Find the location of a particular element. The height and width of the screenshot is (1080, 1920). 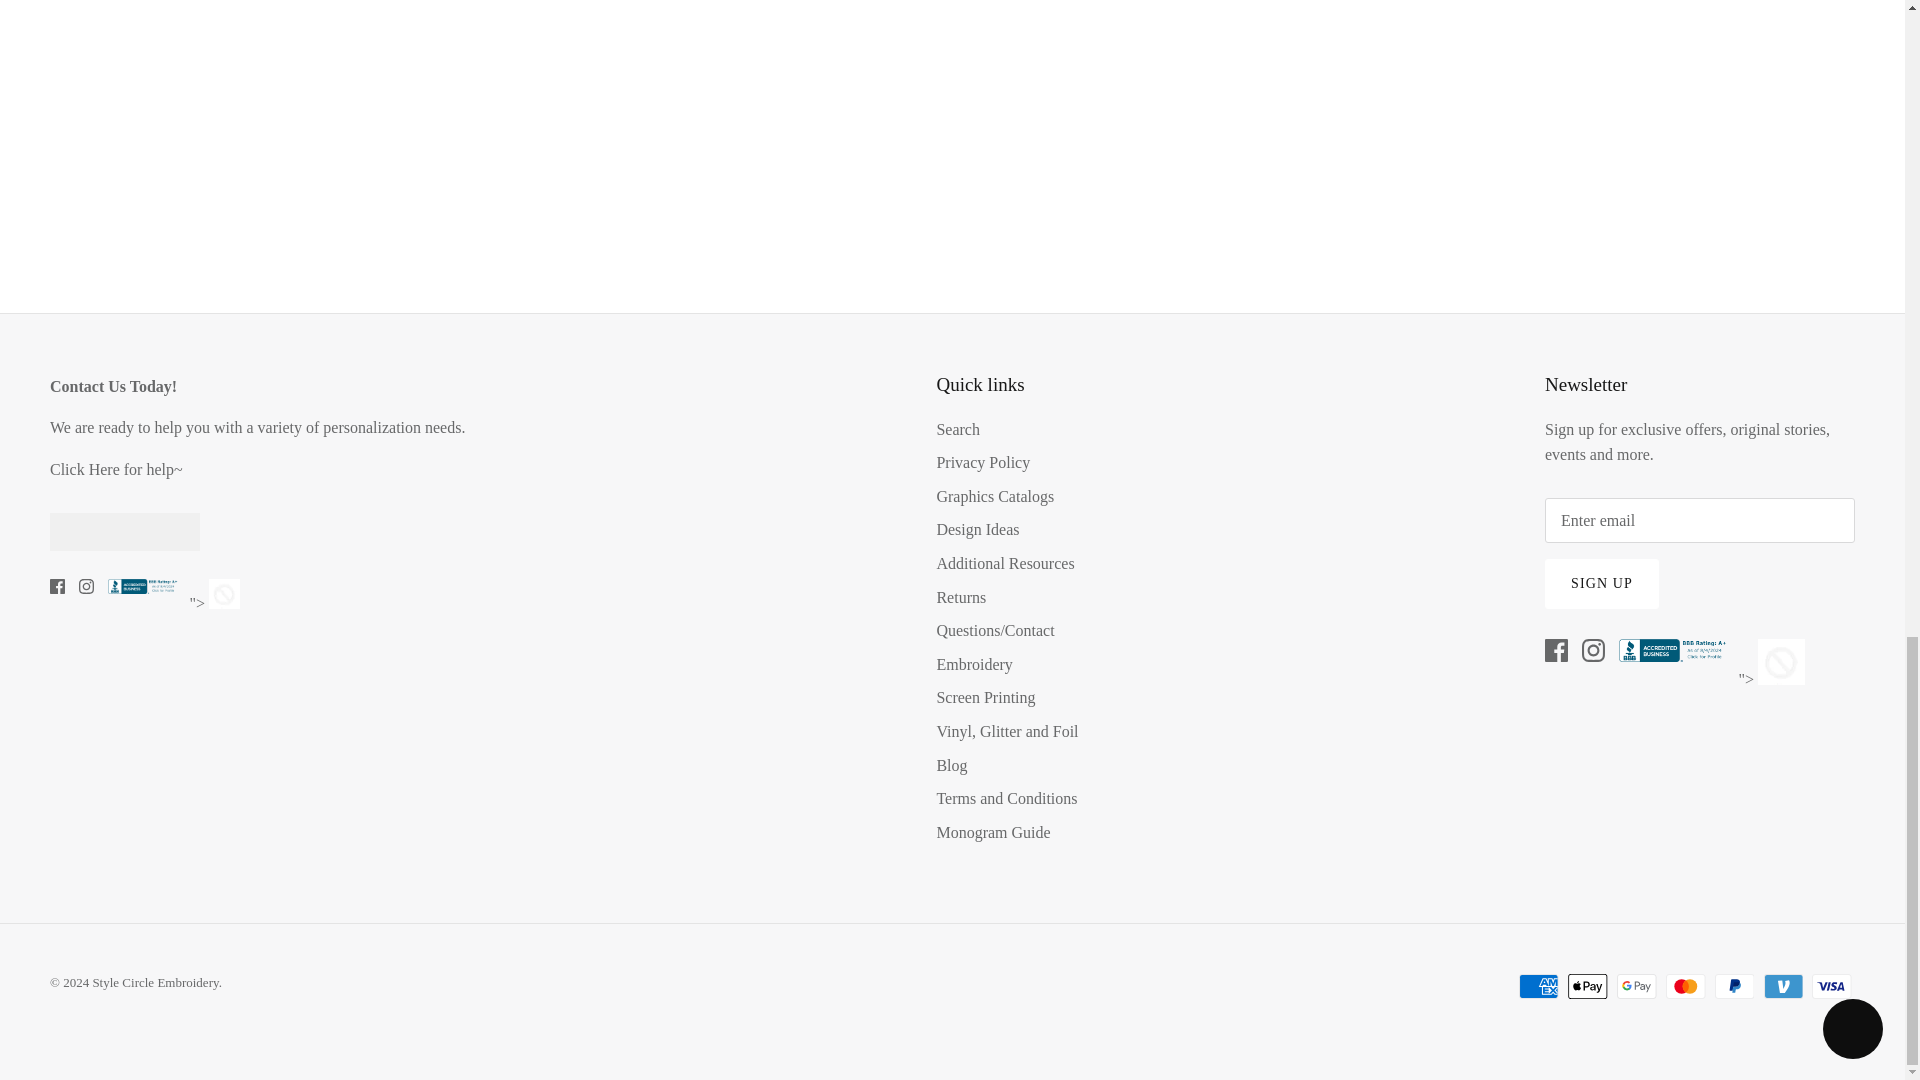

Venmo is located at coordinates (1783, 986).